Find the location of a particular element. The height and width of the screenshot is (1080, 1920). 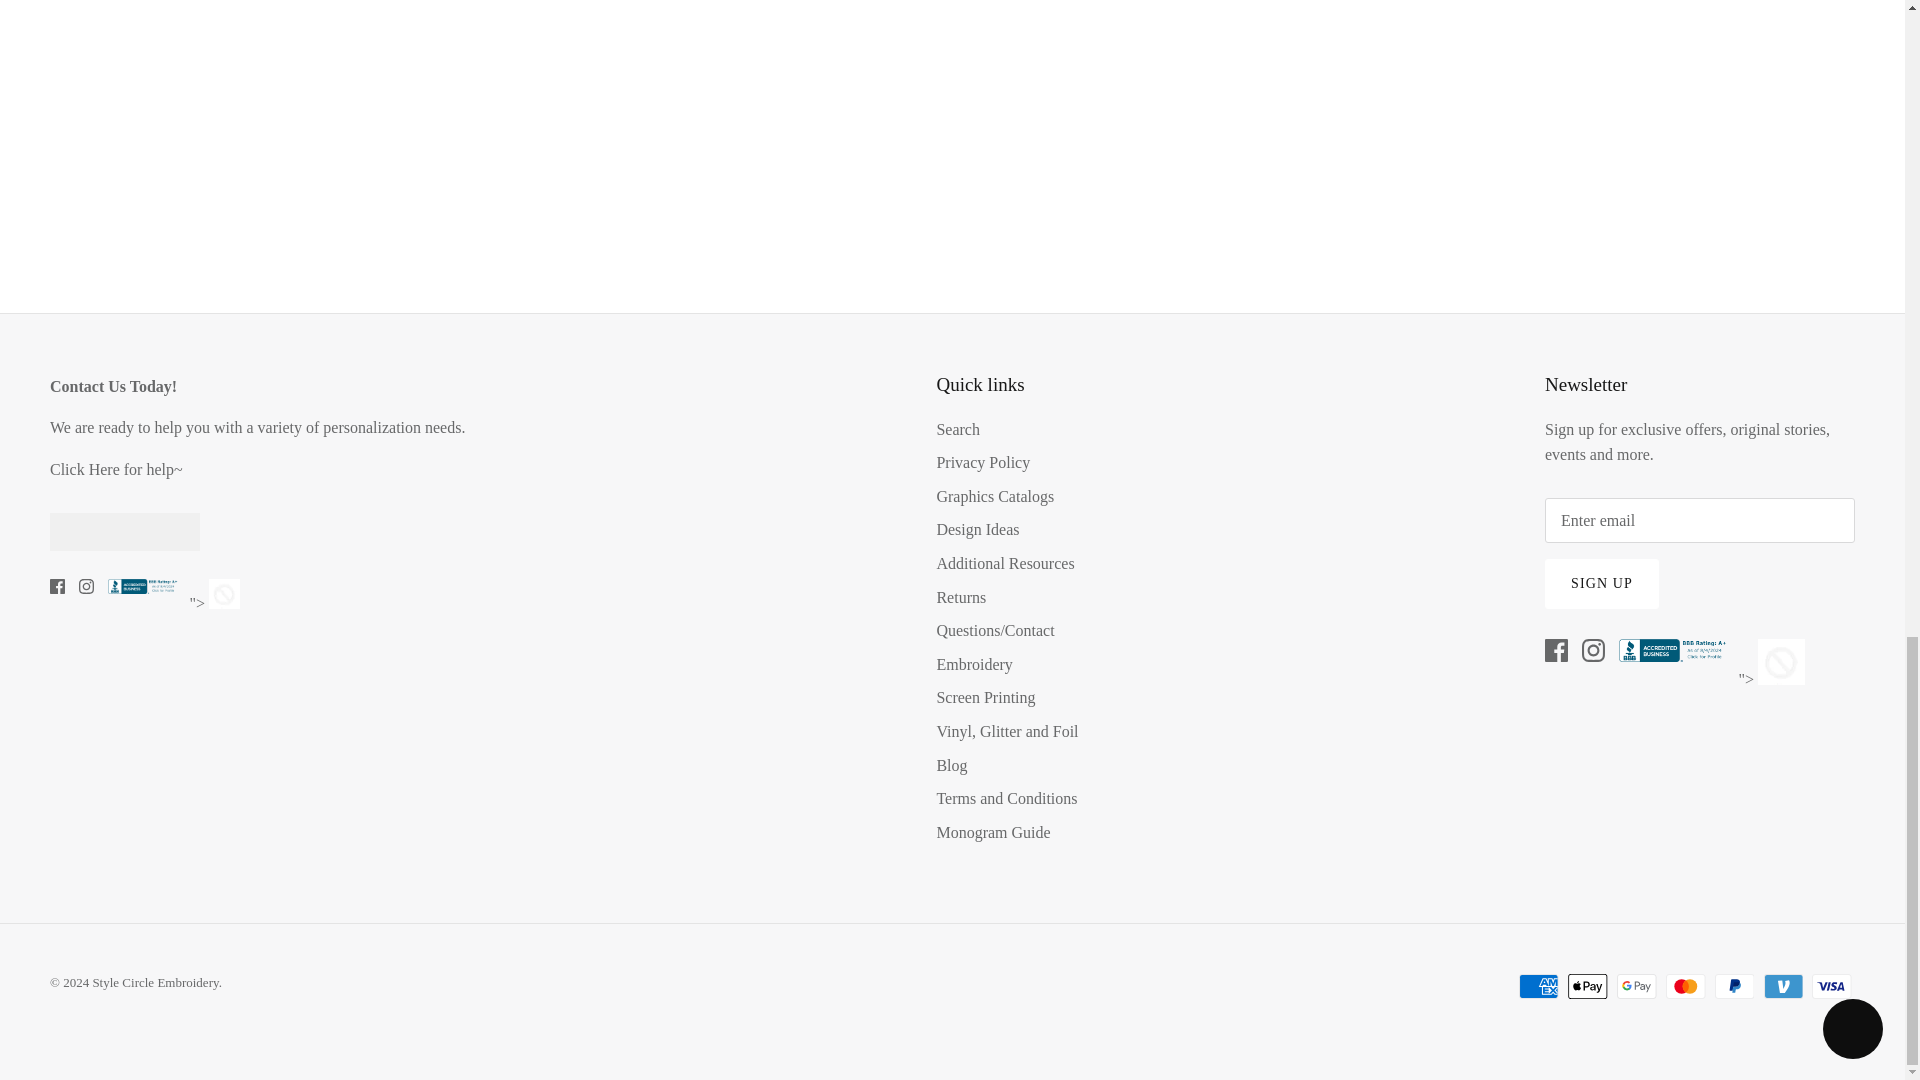

Venmo is located at coordinates (1783, 986).